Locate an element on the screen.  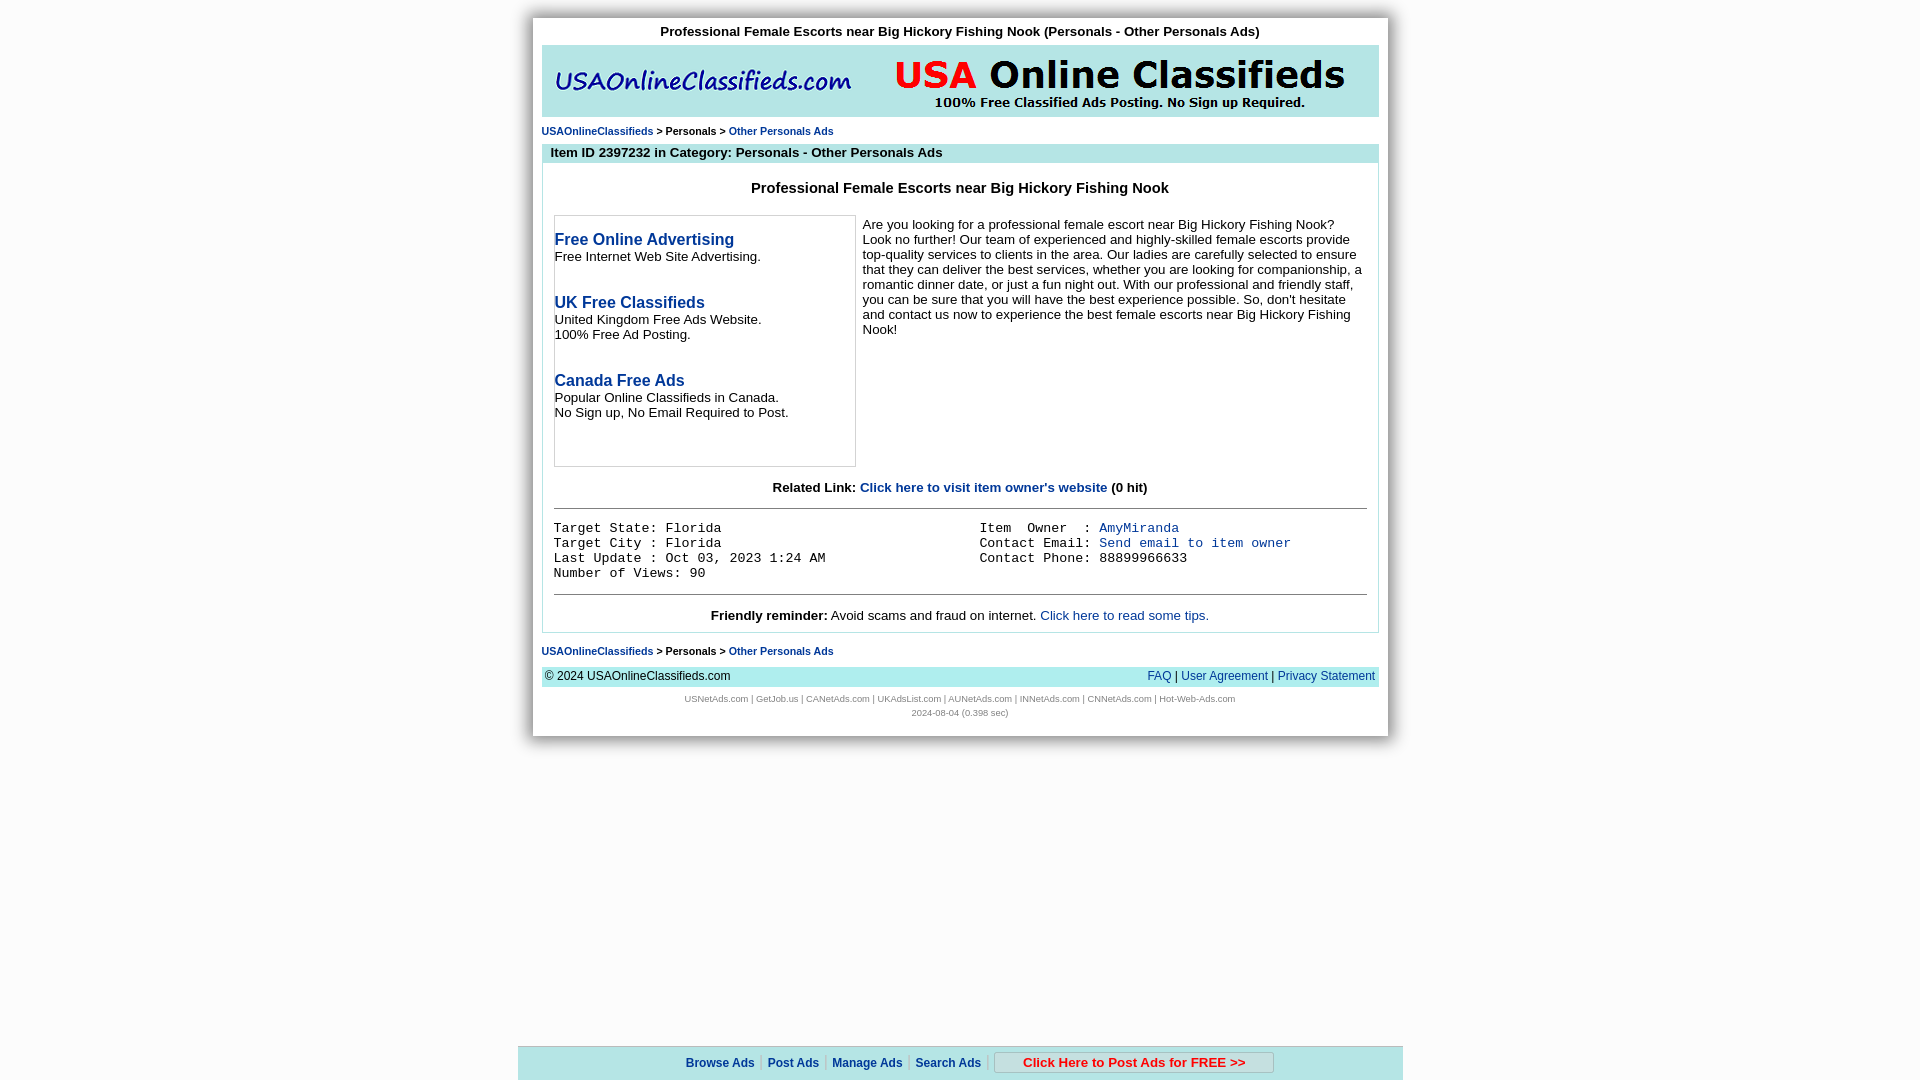
Click here to visit item owner's website is located at coordinates (984, 486).